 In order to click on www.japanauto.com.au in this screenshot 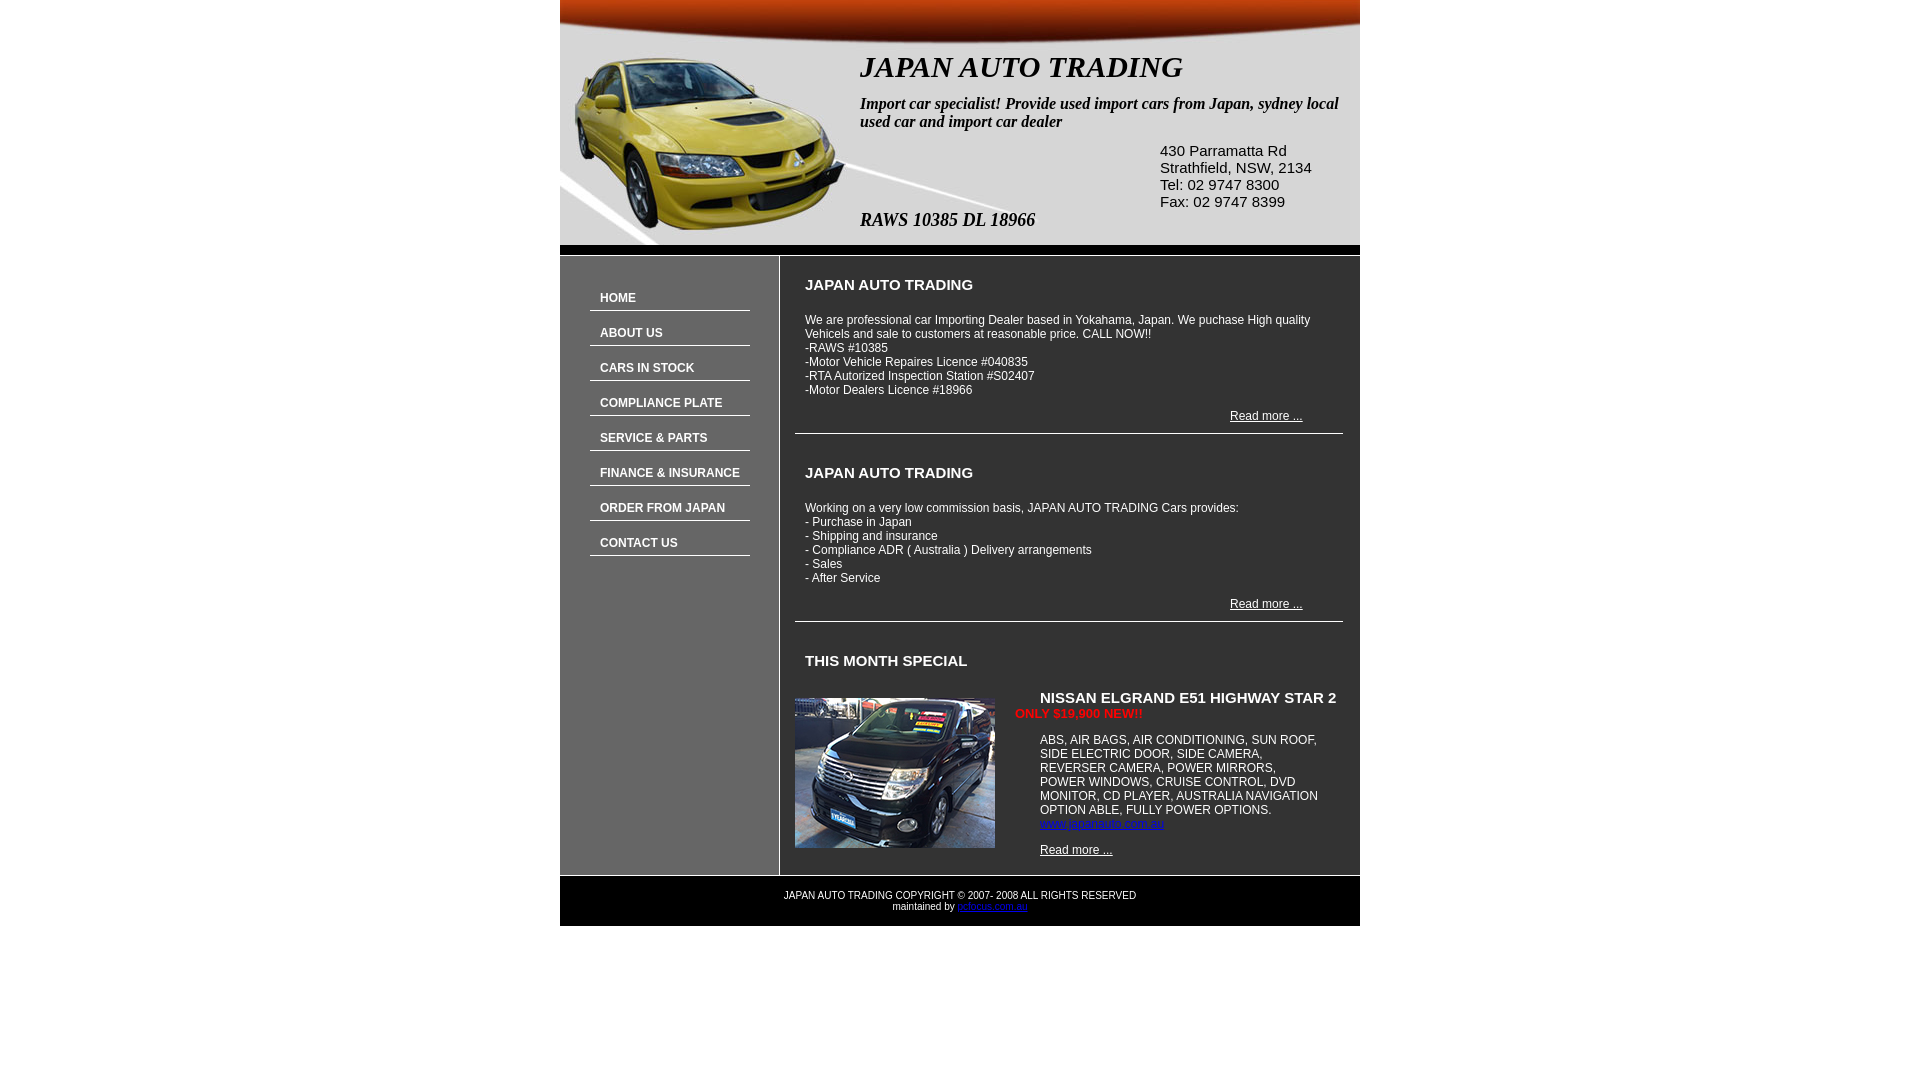, I will do `click(1102, 824)`.